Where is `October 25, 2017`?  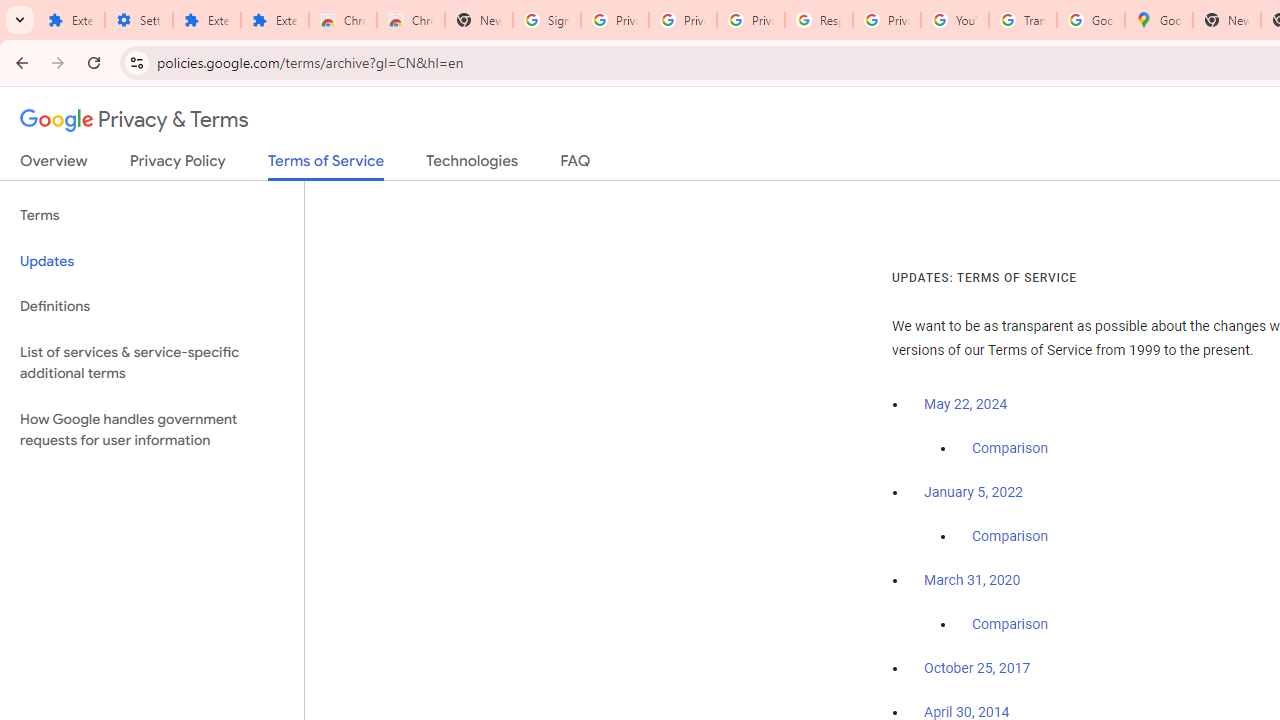 October 25, 2017 is located at coordinates (977, 669).